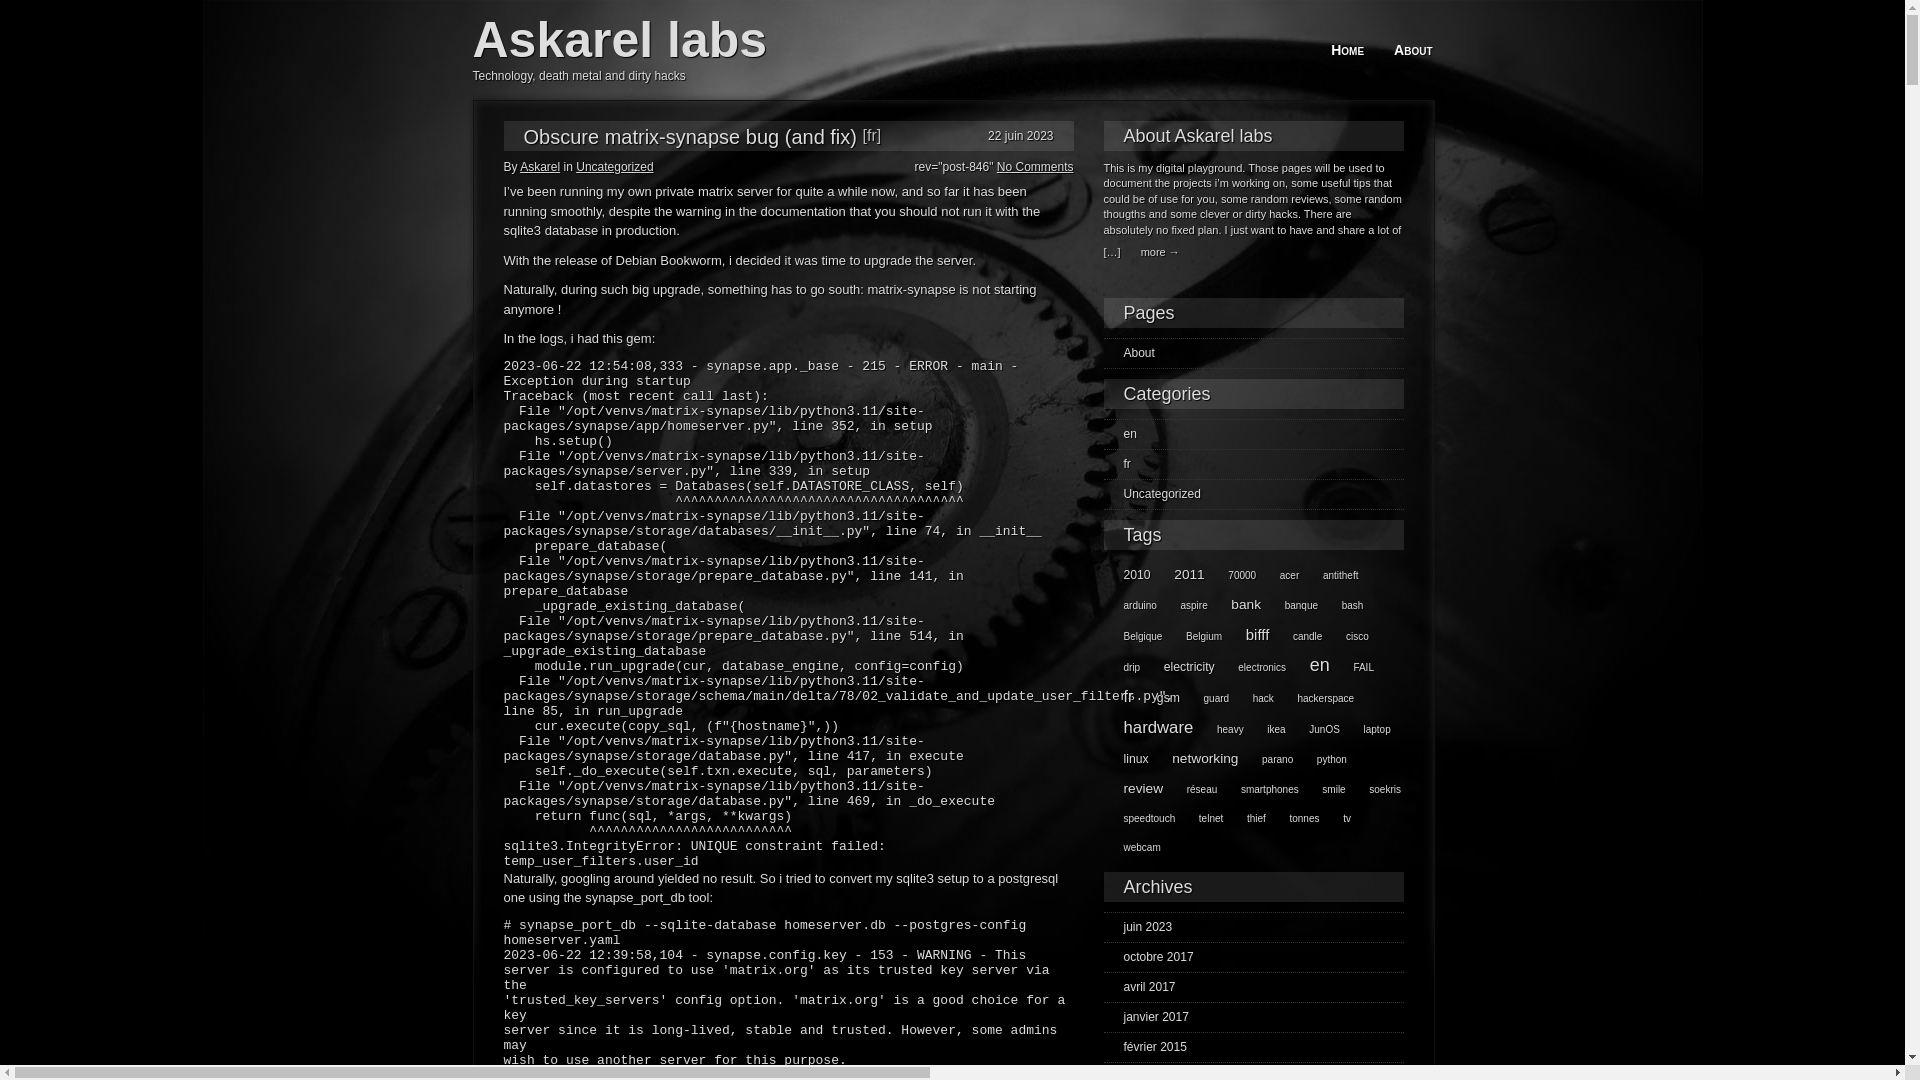 The image size is (1920, 1080). Describe the element at coordinates (1158, 698) in the screenshot. I see `gsm` at that location.